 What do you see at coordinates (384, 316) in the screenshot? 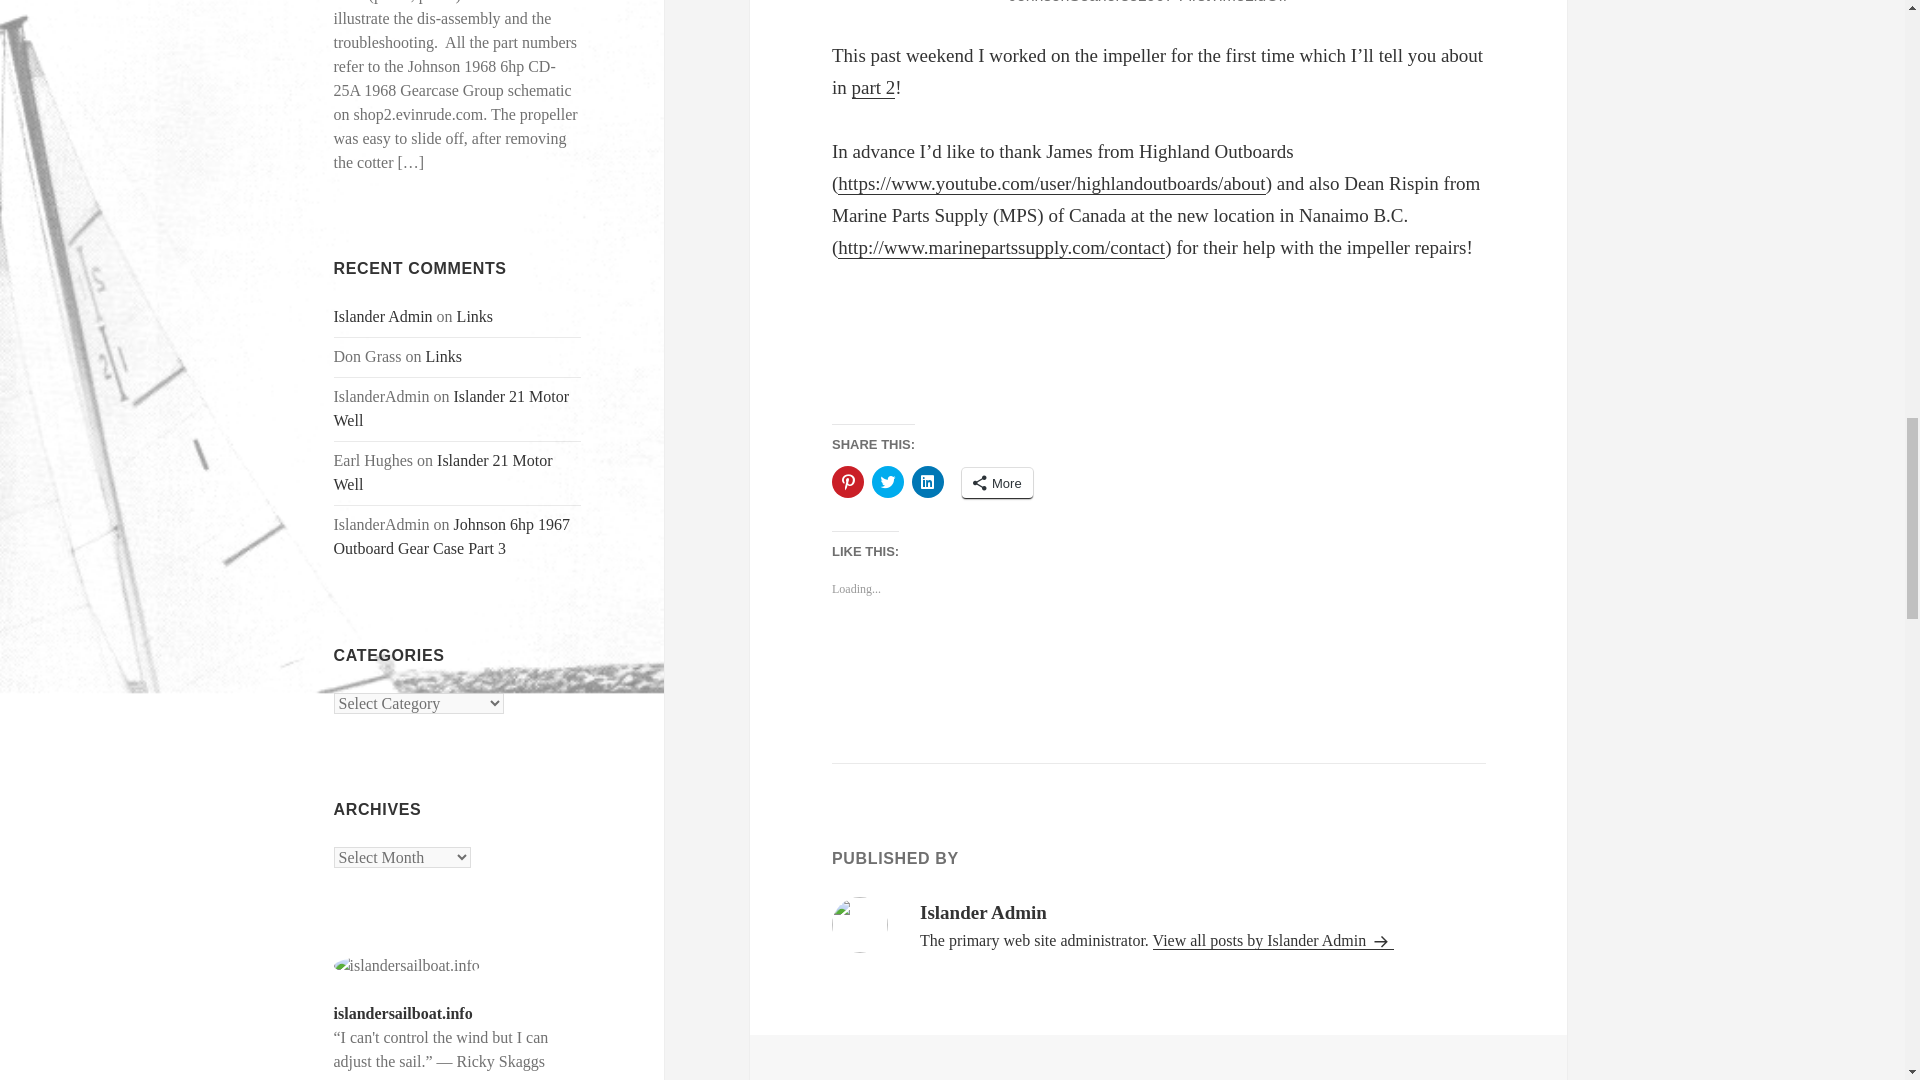
I see `Islander Admin` at bounding box center [384, 316].